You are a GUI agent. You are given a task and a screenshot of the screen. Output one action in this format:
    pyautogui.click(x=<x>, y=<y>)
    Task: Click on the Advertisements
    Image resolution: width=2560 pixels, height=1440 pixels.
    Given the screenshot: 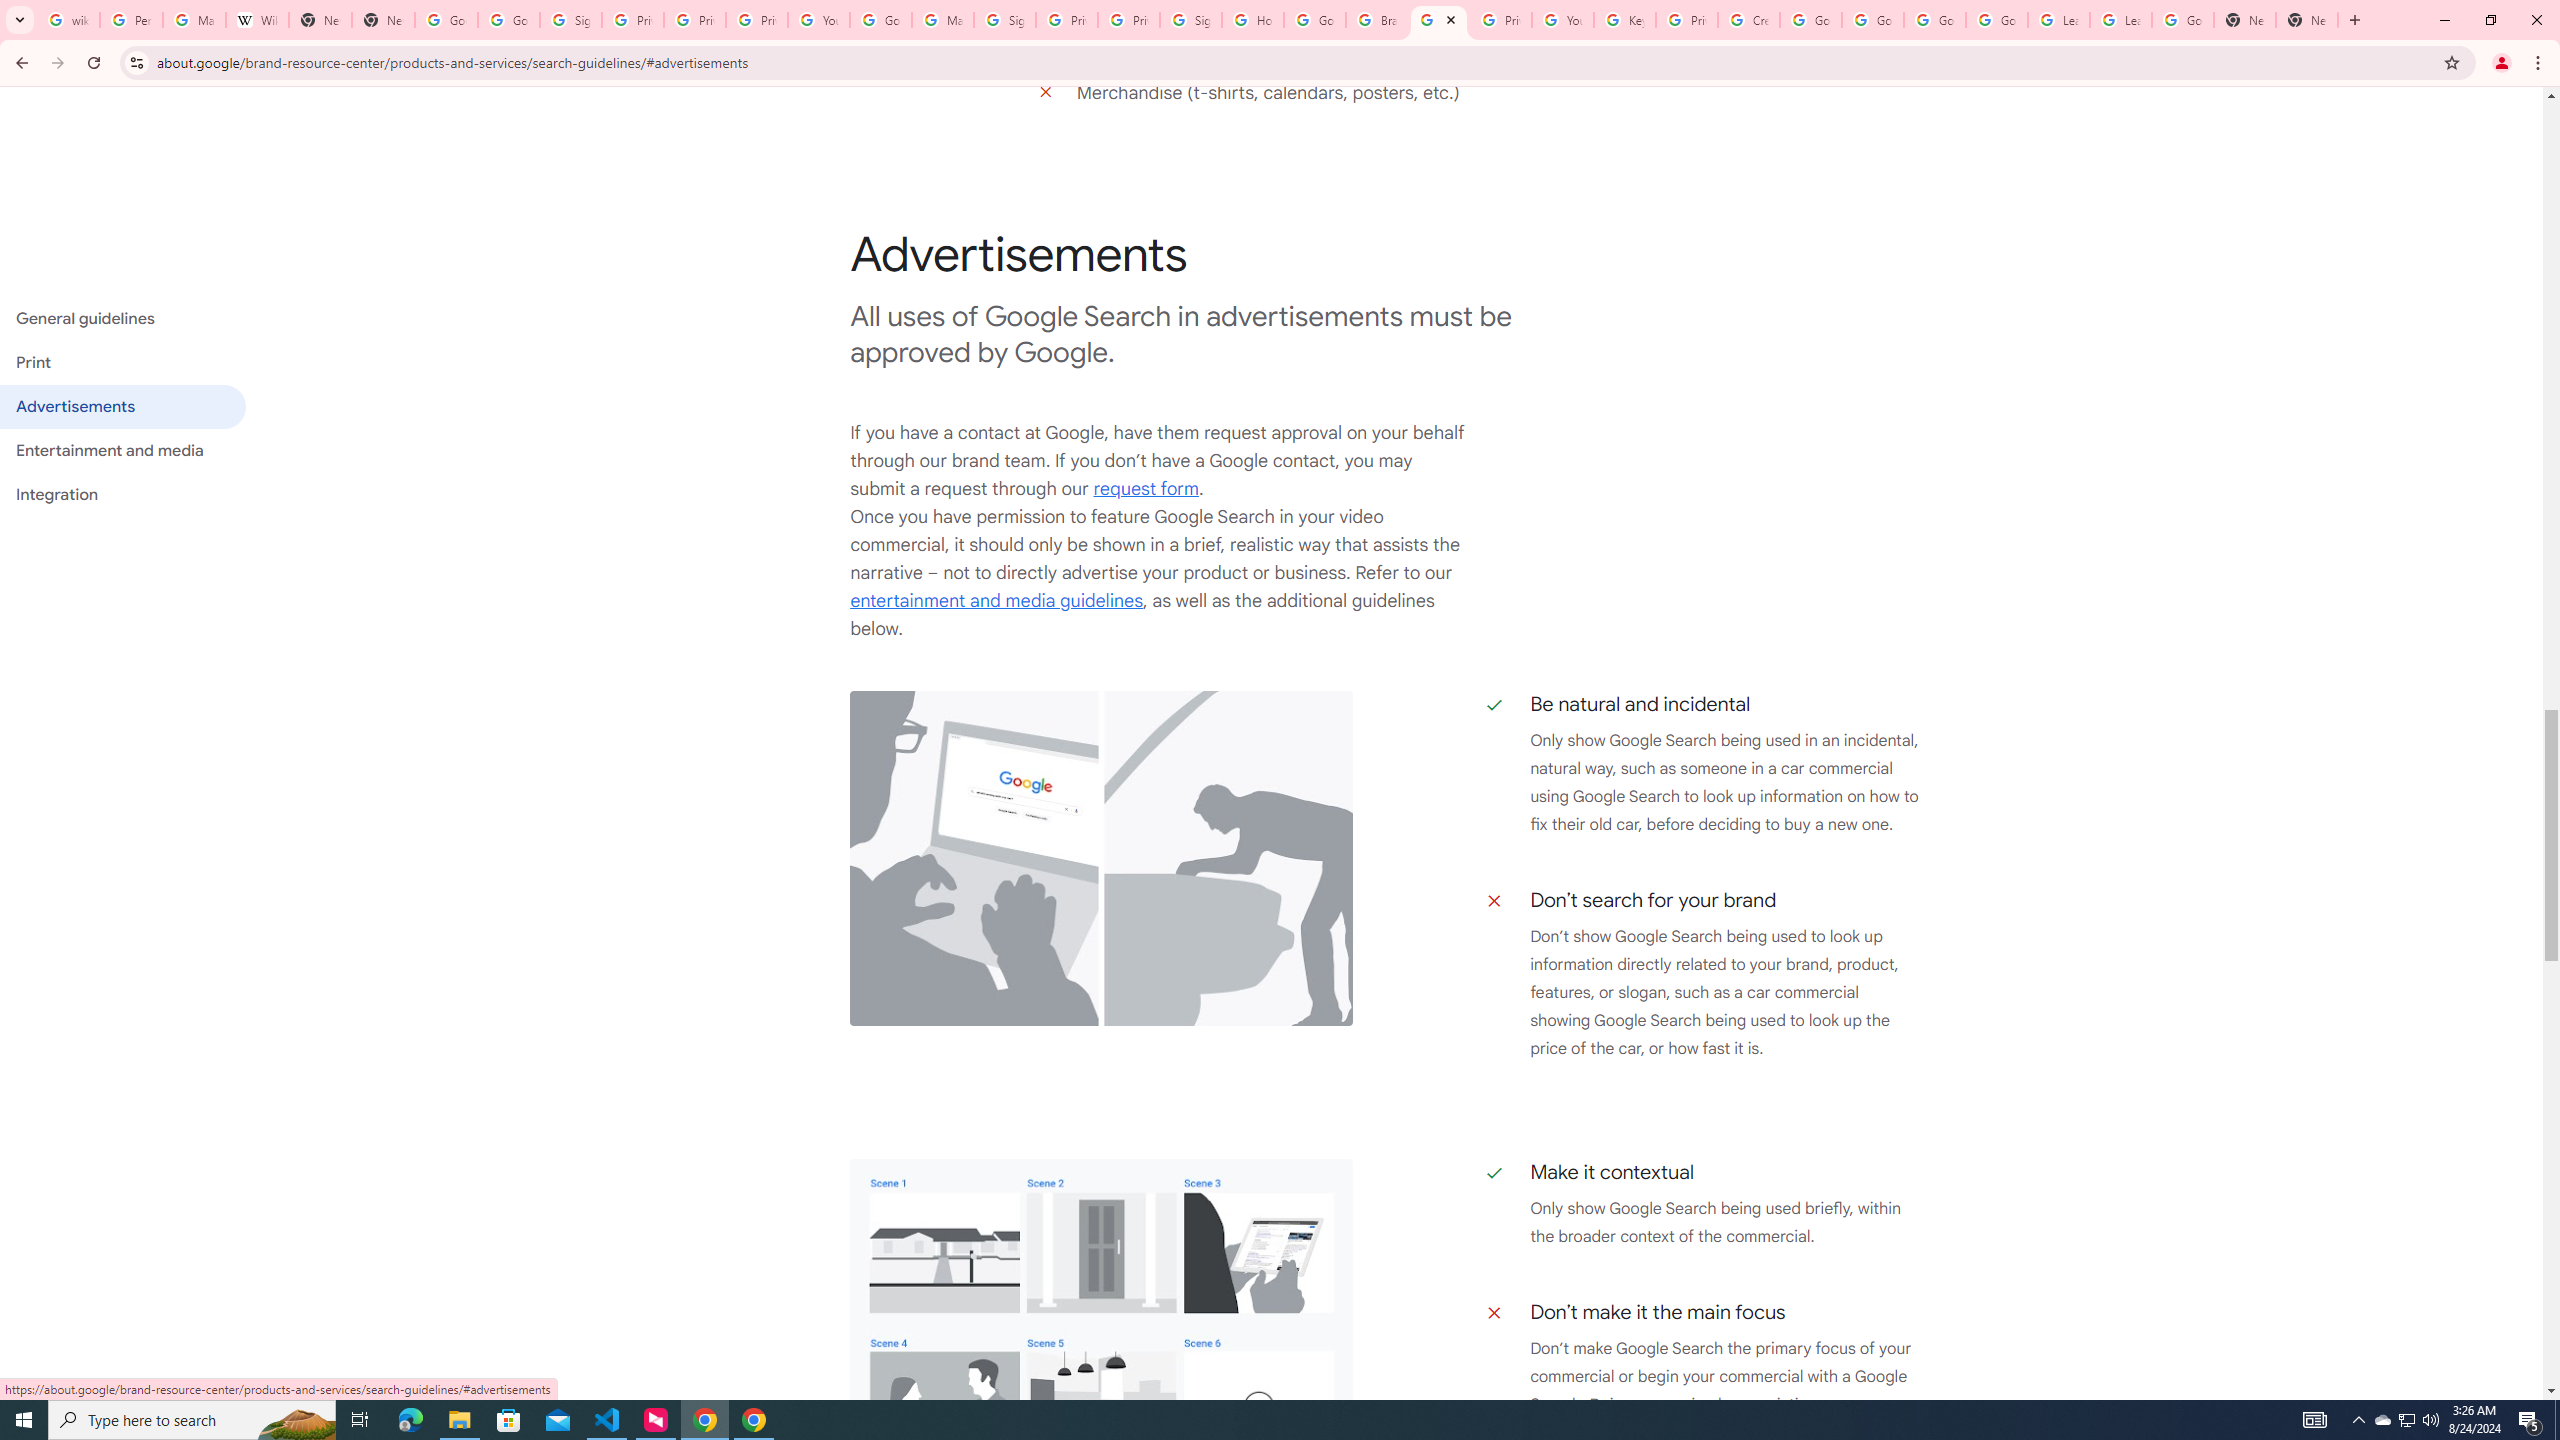 What is the action you would take?
    pyautogui.click(x=122, y=406)
    